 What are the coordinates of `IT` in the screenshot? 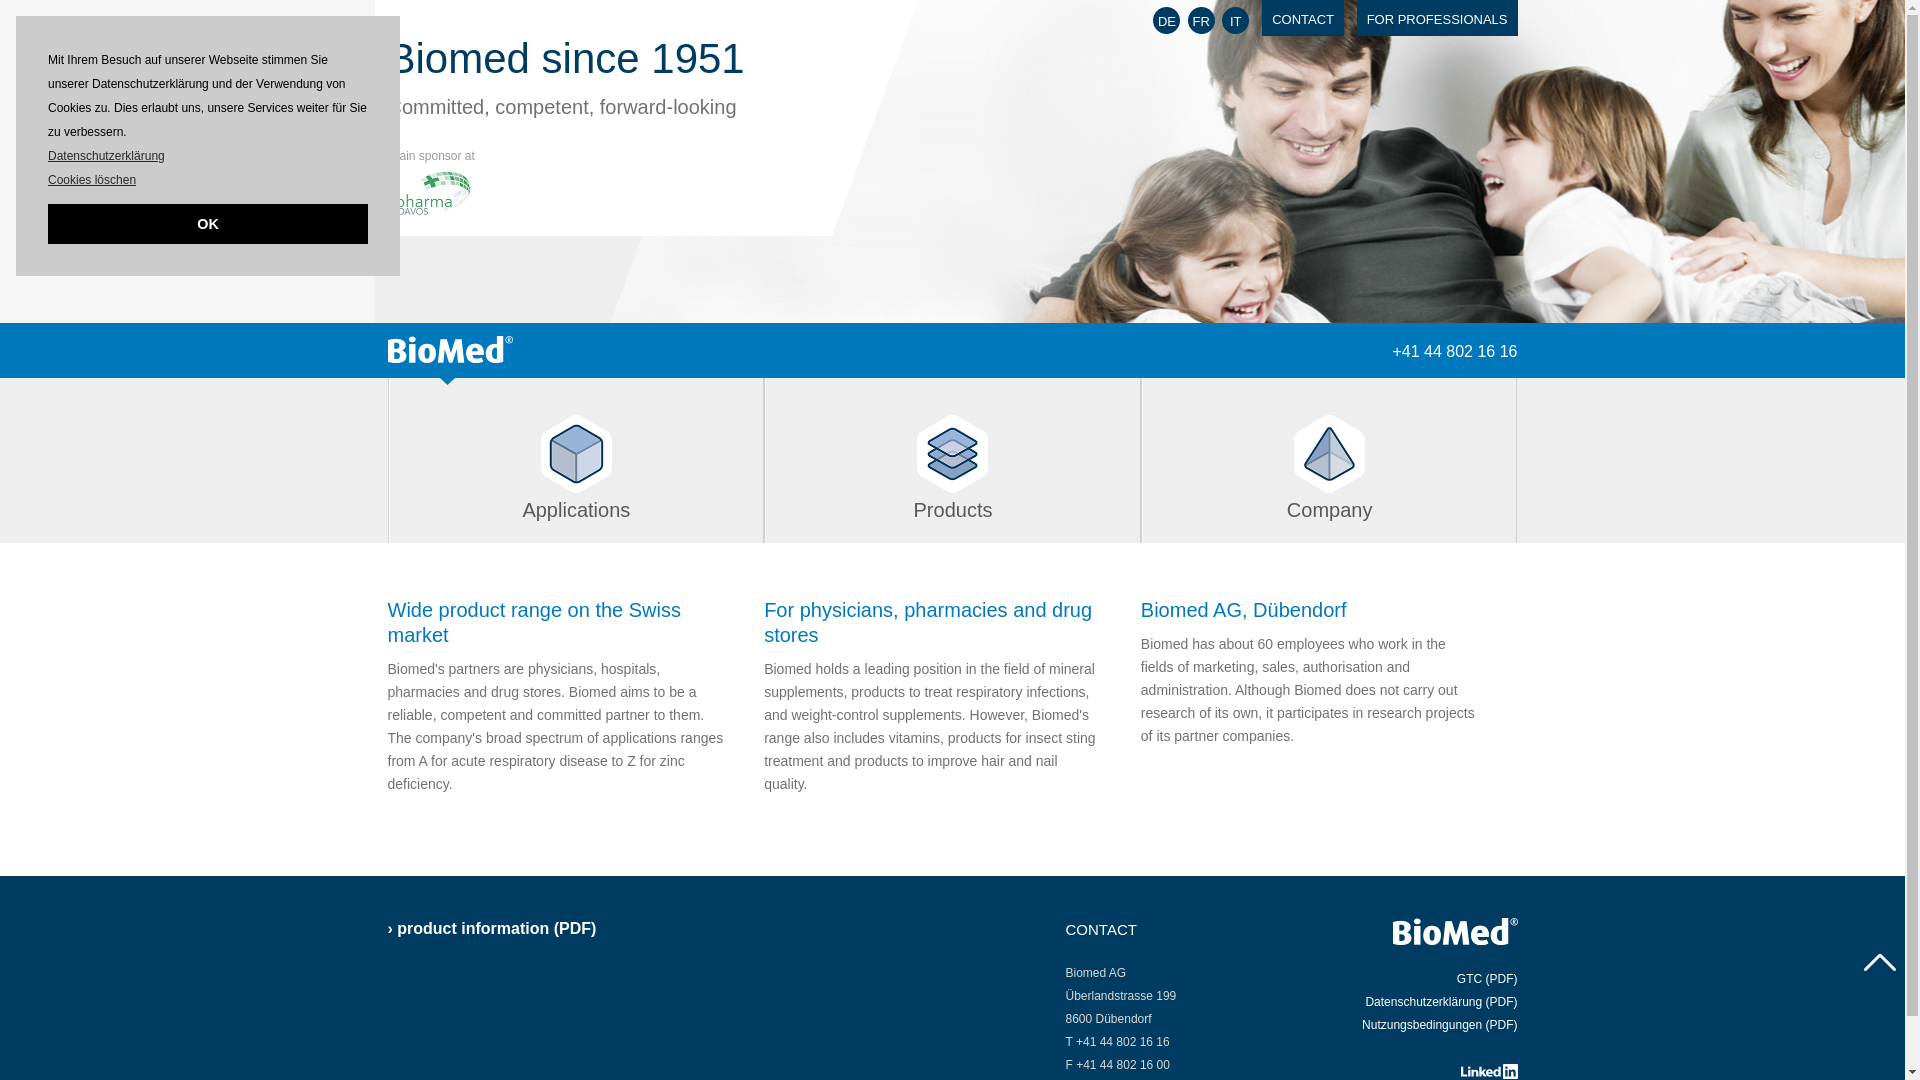 It's located at (1236, 20).